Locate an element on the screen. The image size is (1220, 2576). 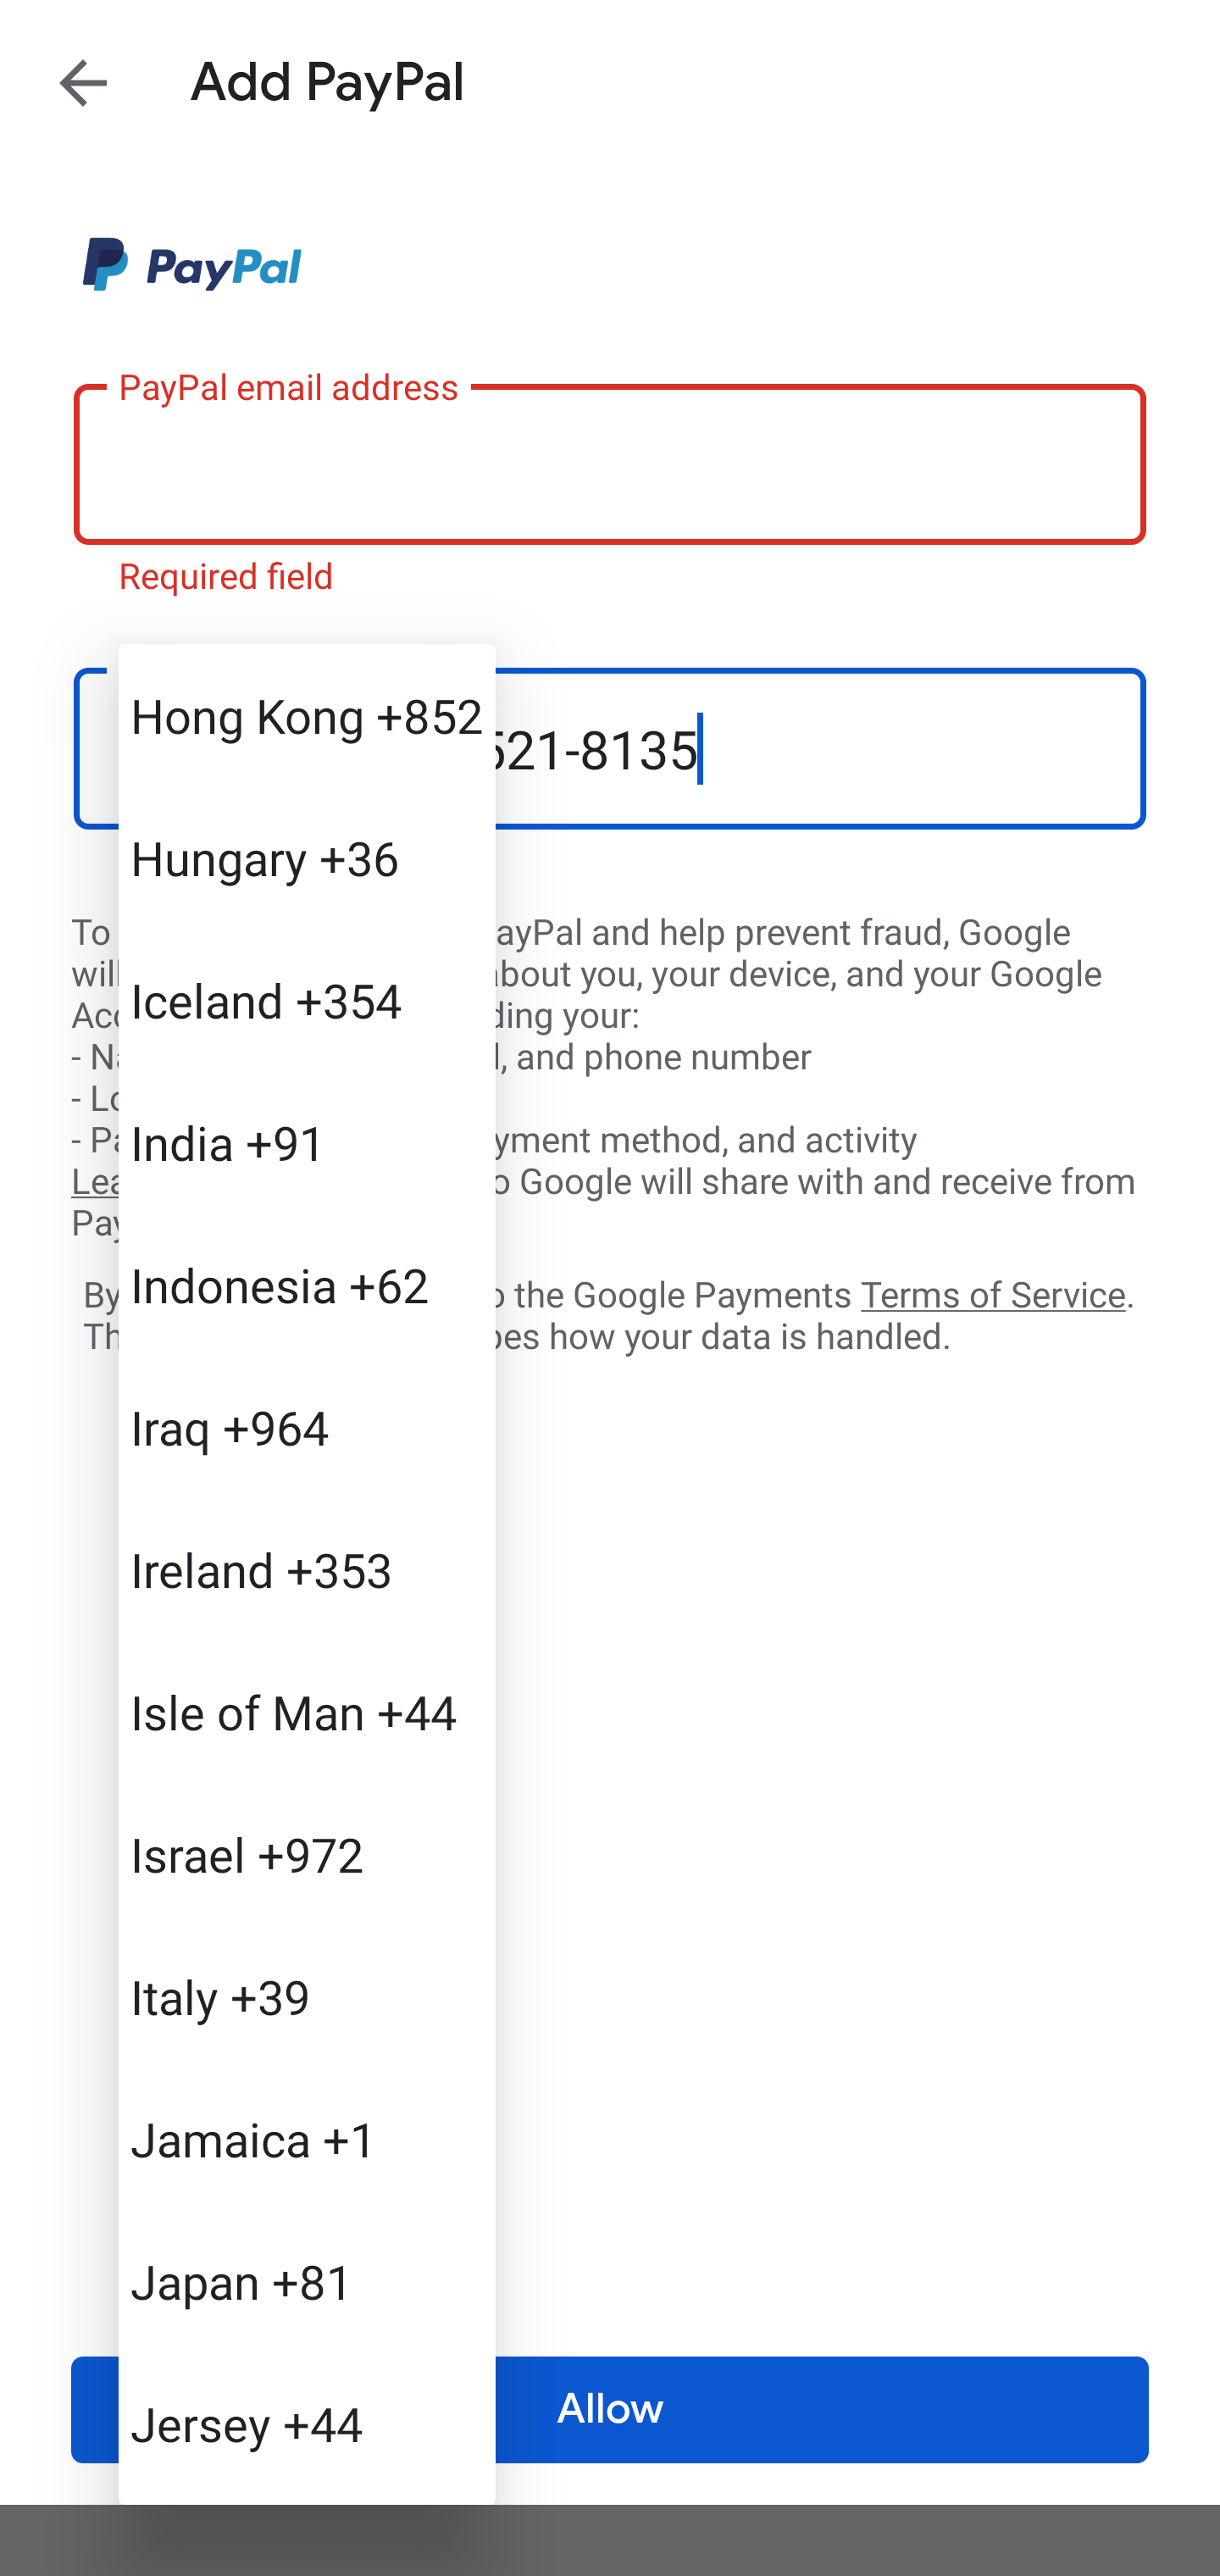
Indonesia +62 is located at coordinates (307, 1284).